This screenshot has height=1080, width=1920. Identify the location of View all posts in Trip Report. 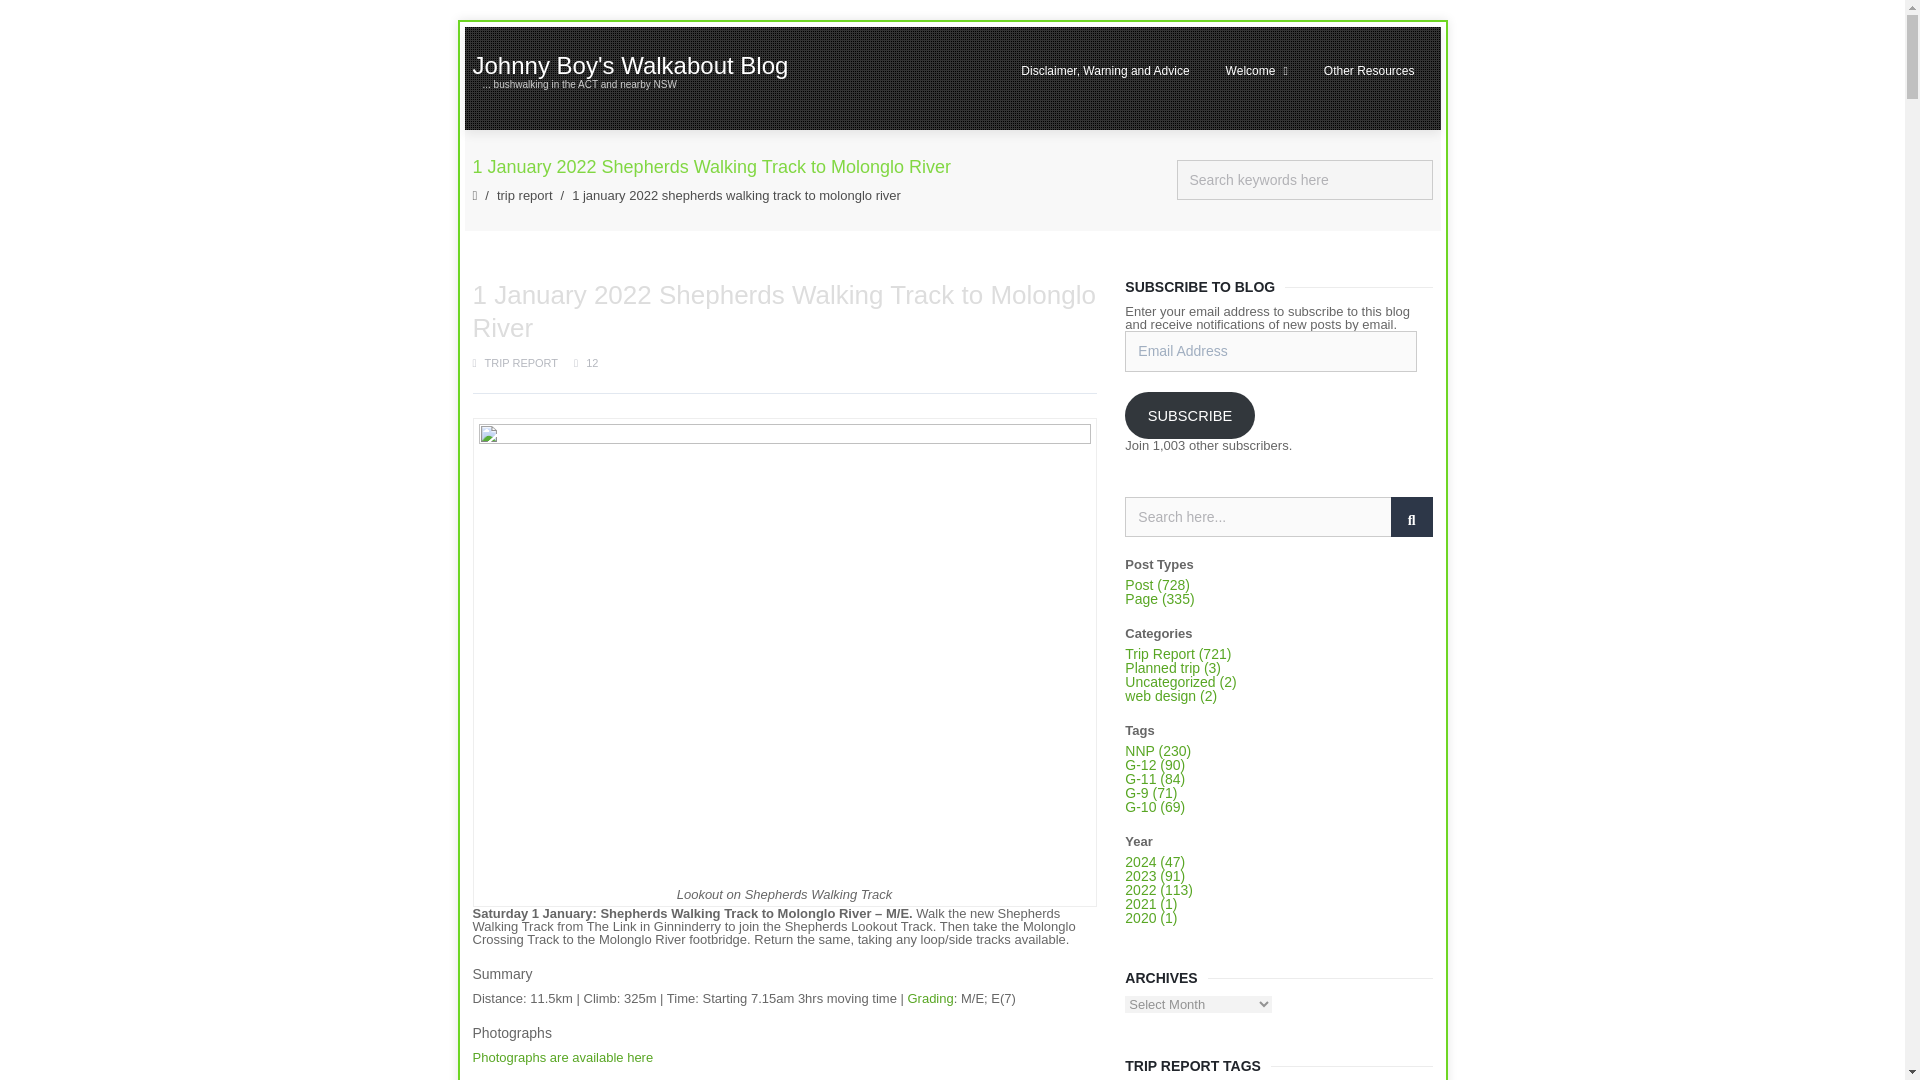
(522, 363).